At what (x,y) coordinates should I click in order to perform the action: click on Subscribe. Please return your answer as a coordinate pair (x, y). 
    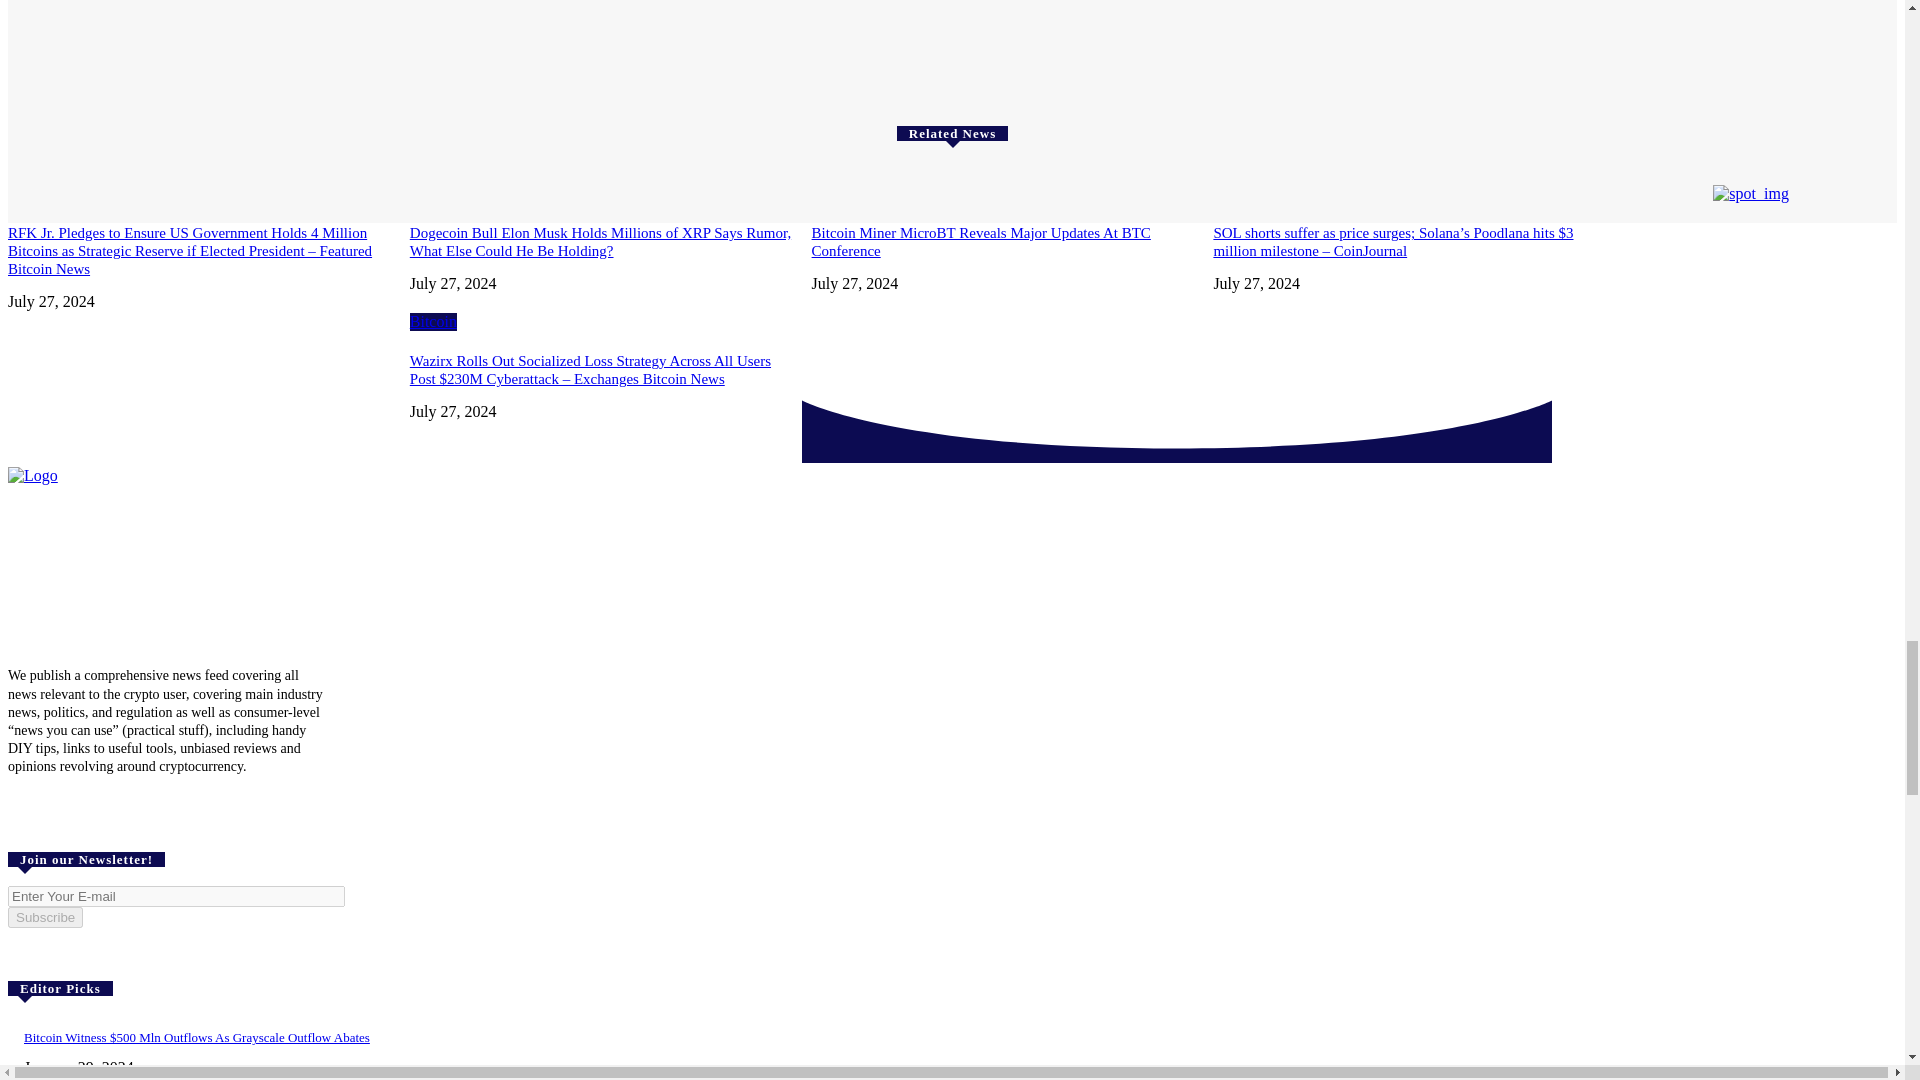
    Looking at the image, I should click on (44, 917).